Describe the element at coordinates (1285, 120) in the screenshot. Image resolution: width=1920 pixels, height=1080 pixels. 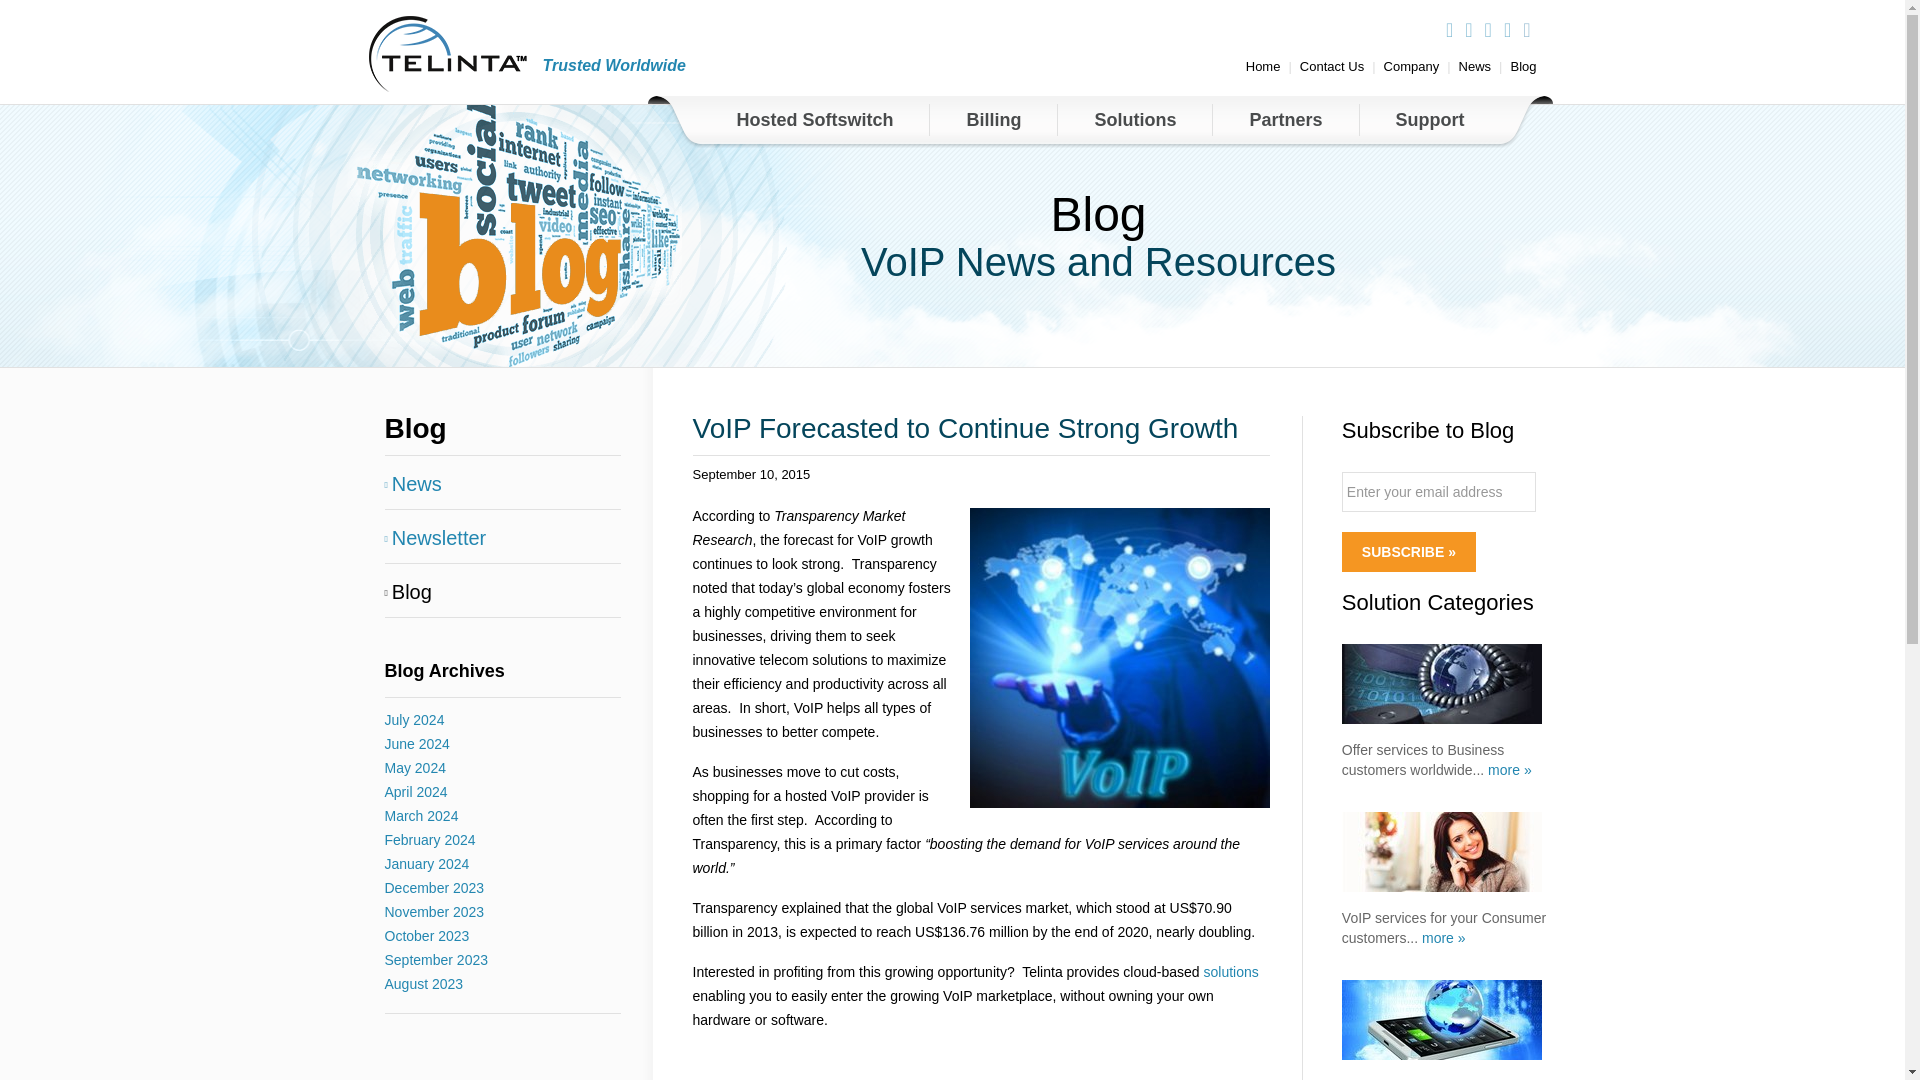
I see `Partners` at that location.